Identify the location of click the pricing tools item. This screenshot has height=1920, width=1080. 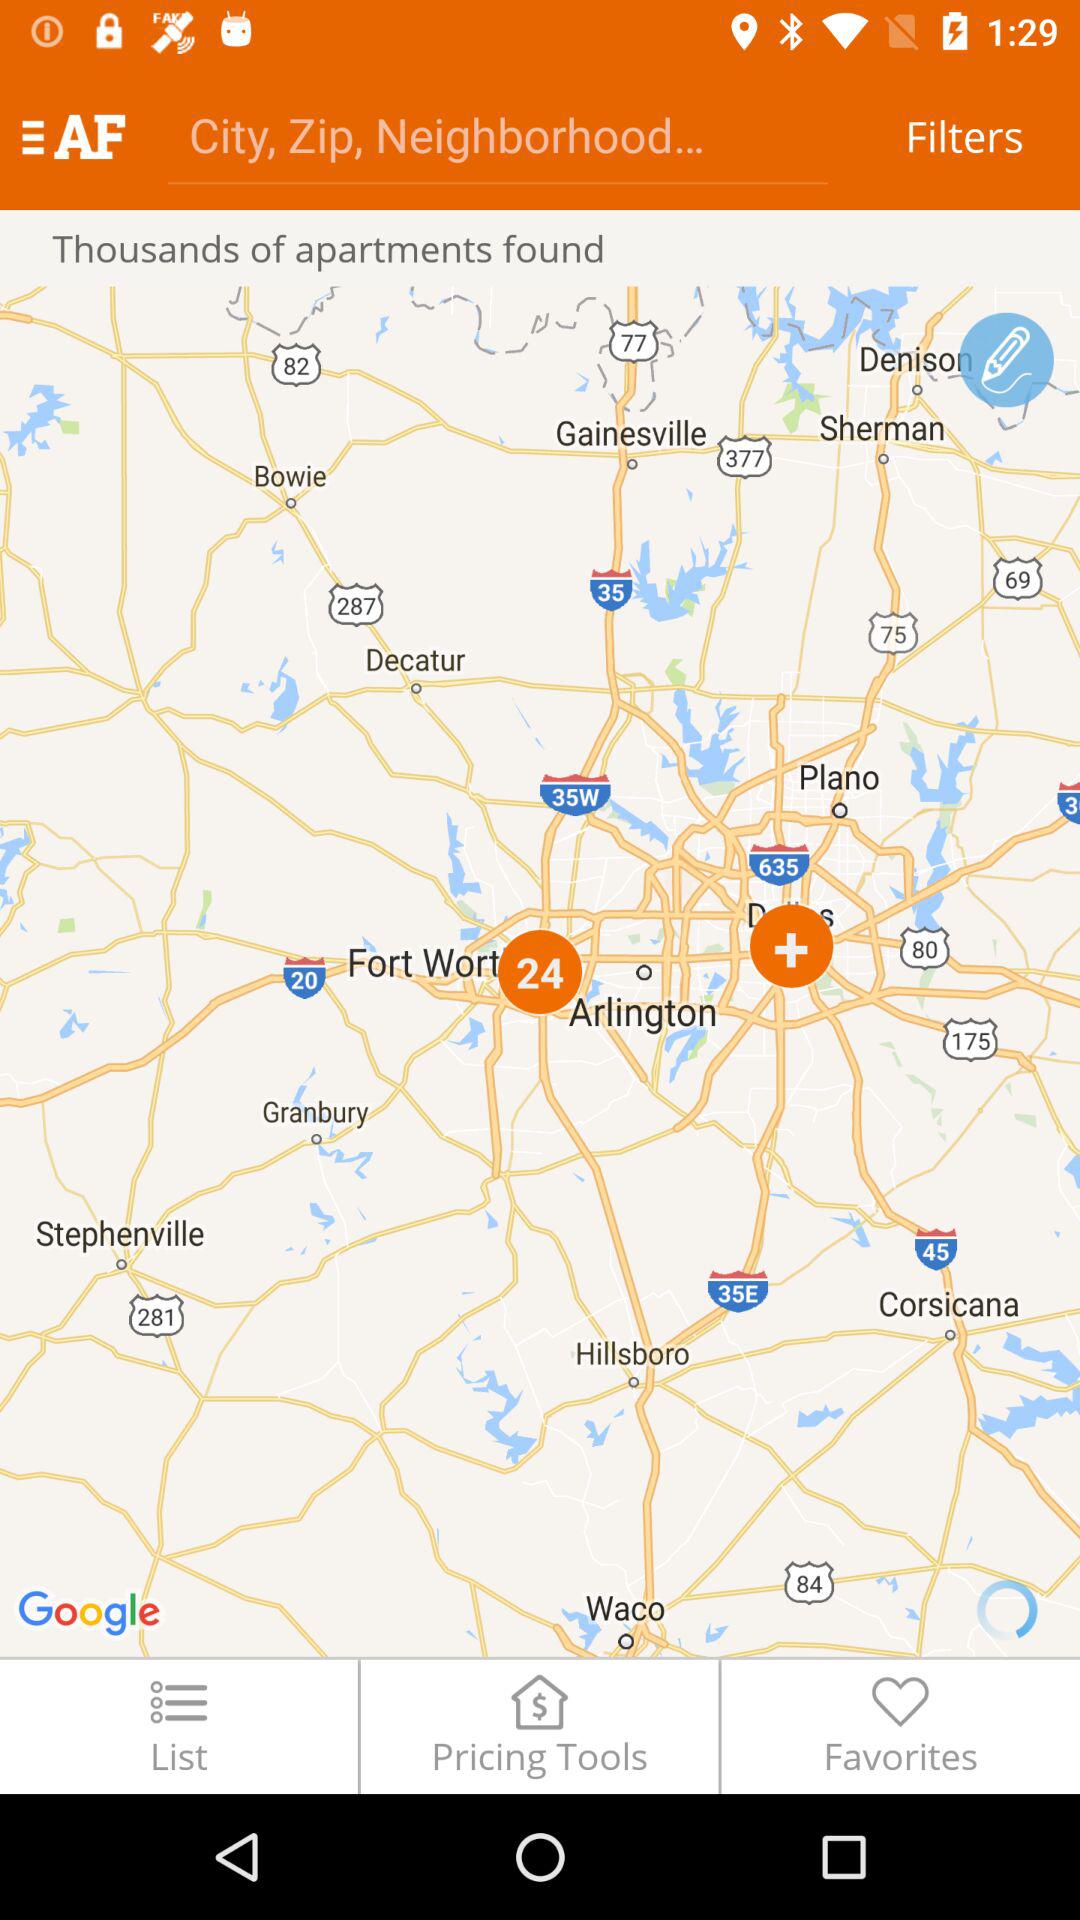
(539, 1726).